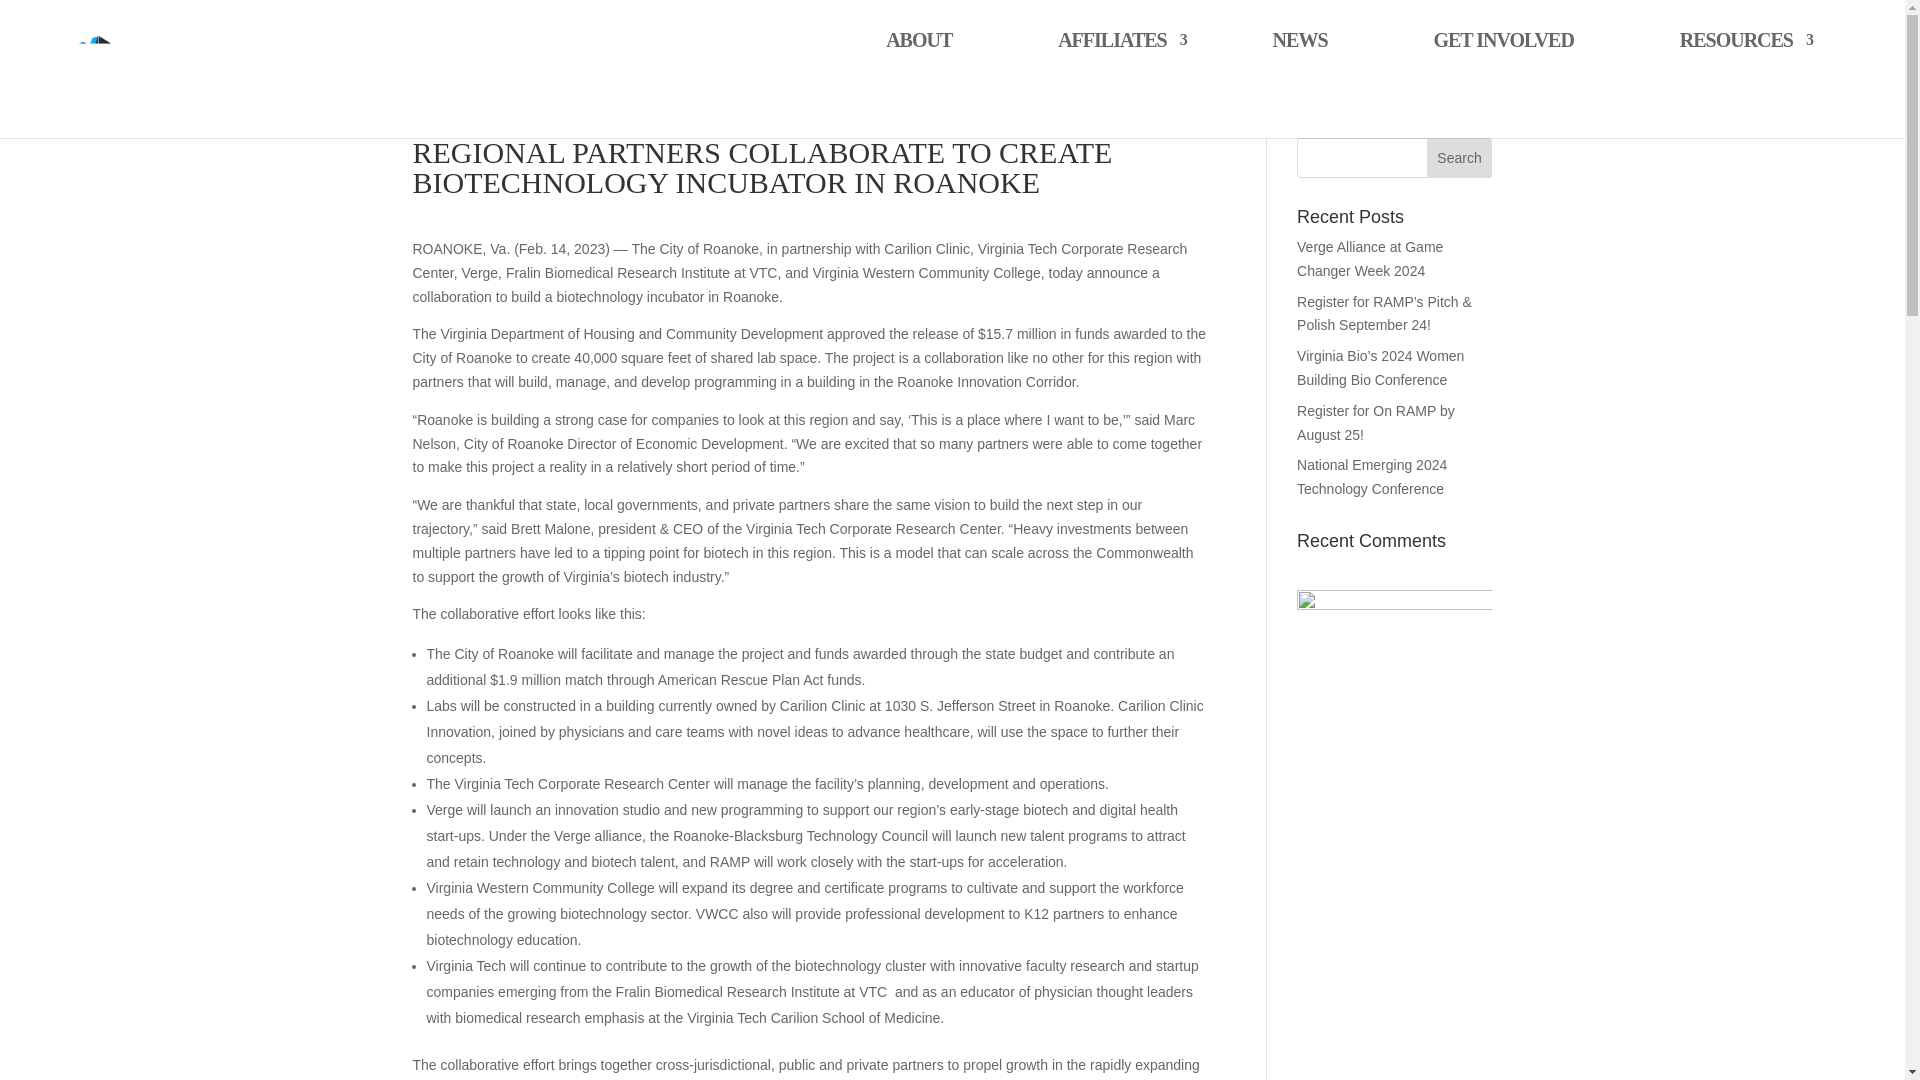 The image size is (1920, 1080). Describe the element at coordinates (1460, 158) in the screenshot. I see `Search` at that location.